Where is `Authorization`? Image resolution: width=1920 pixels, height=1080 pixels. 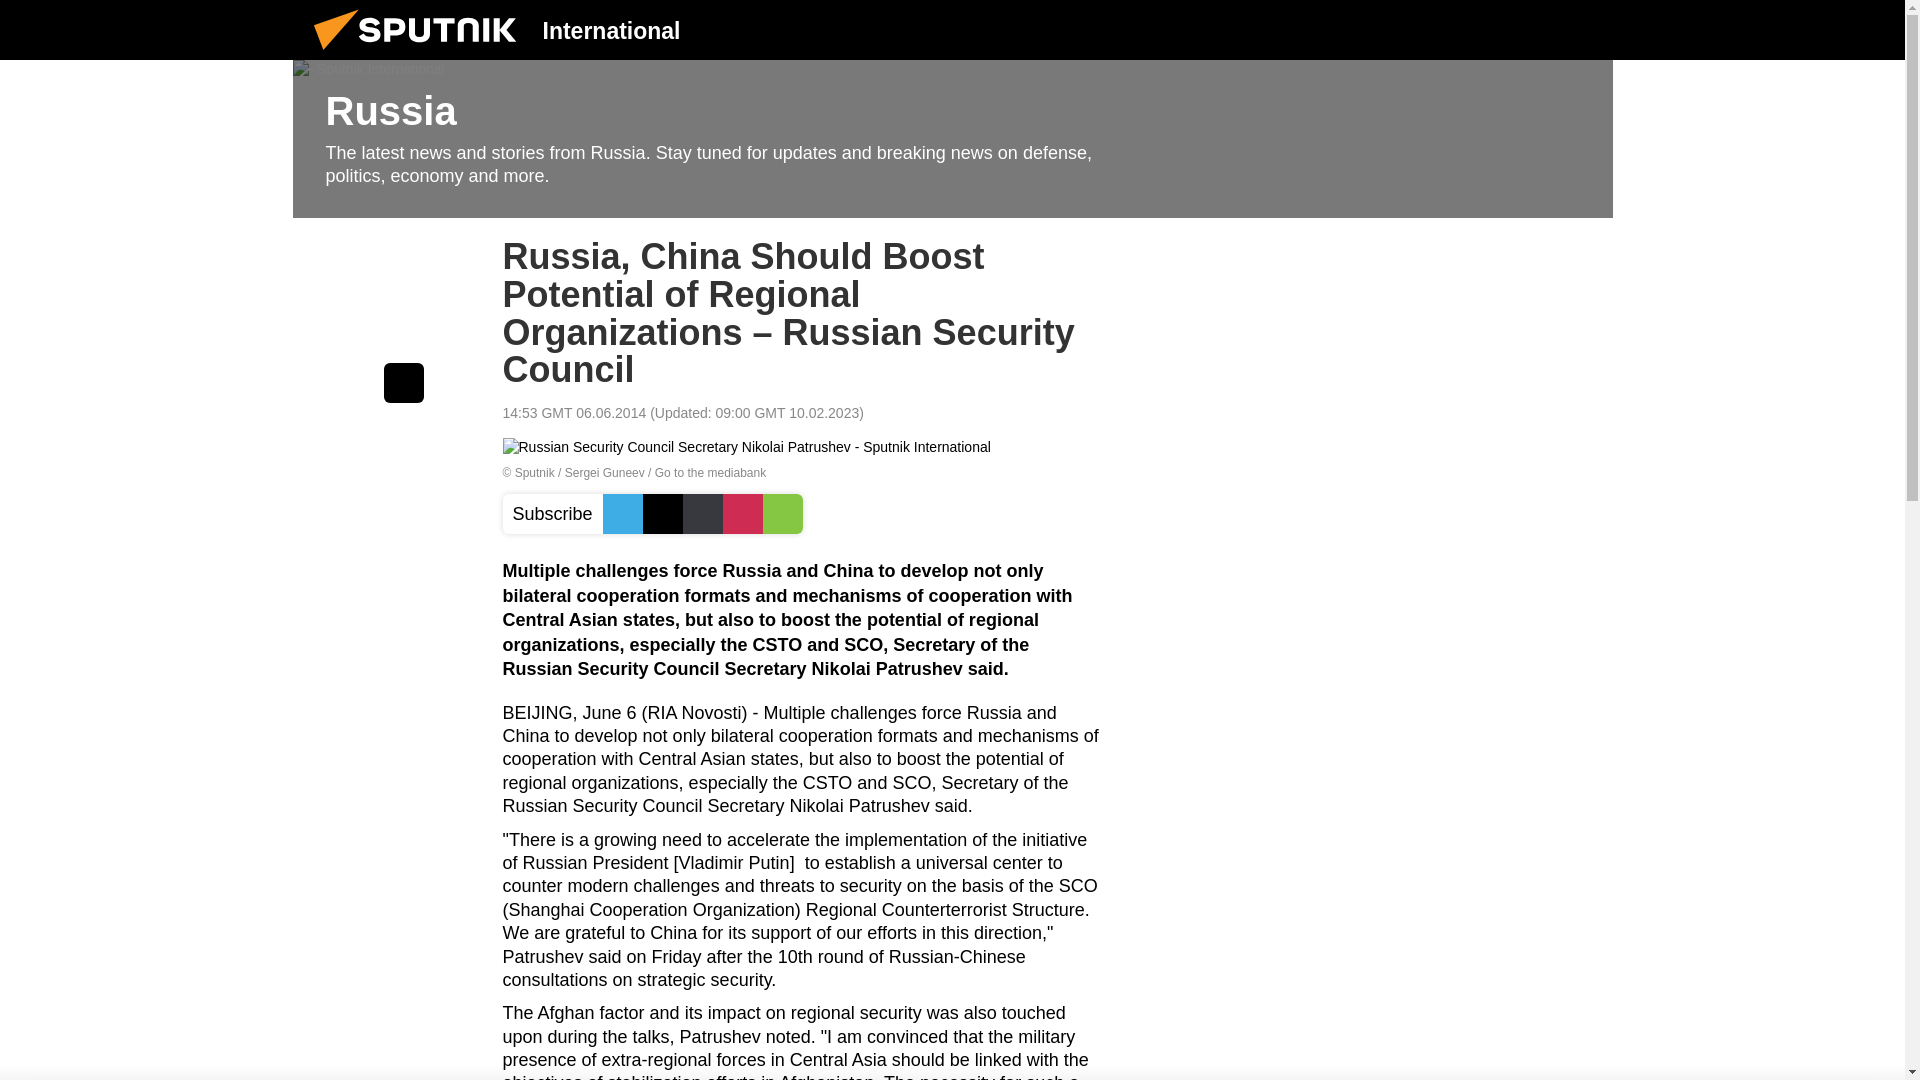
Authorization is located at coordinates (1481, 29).